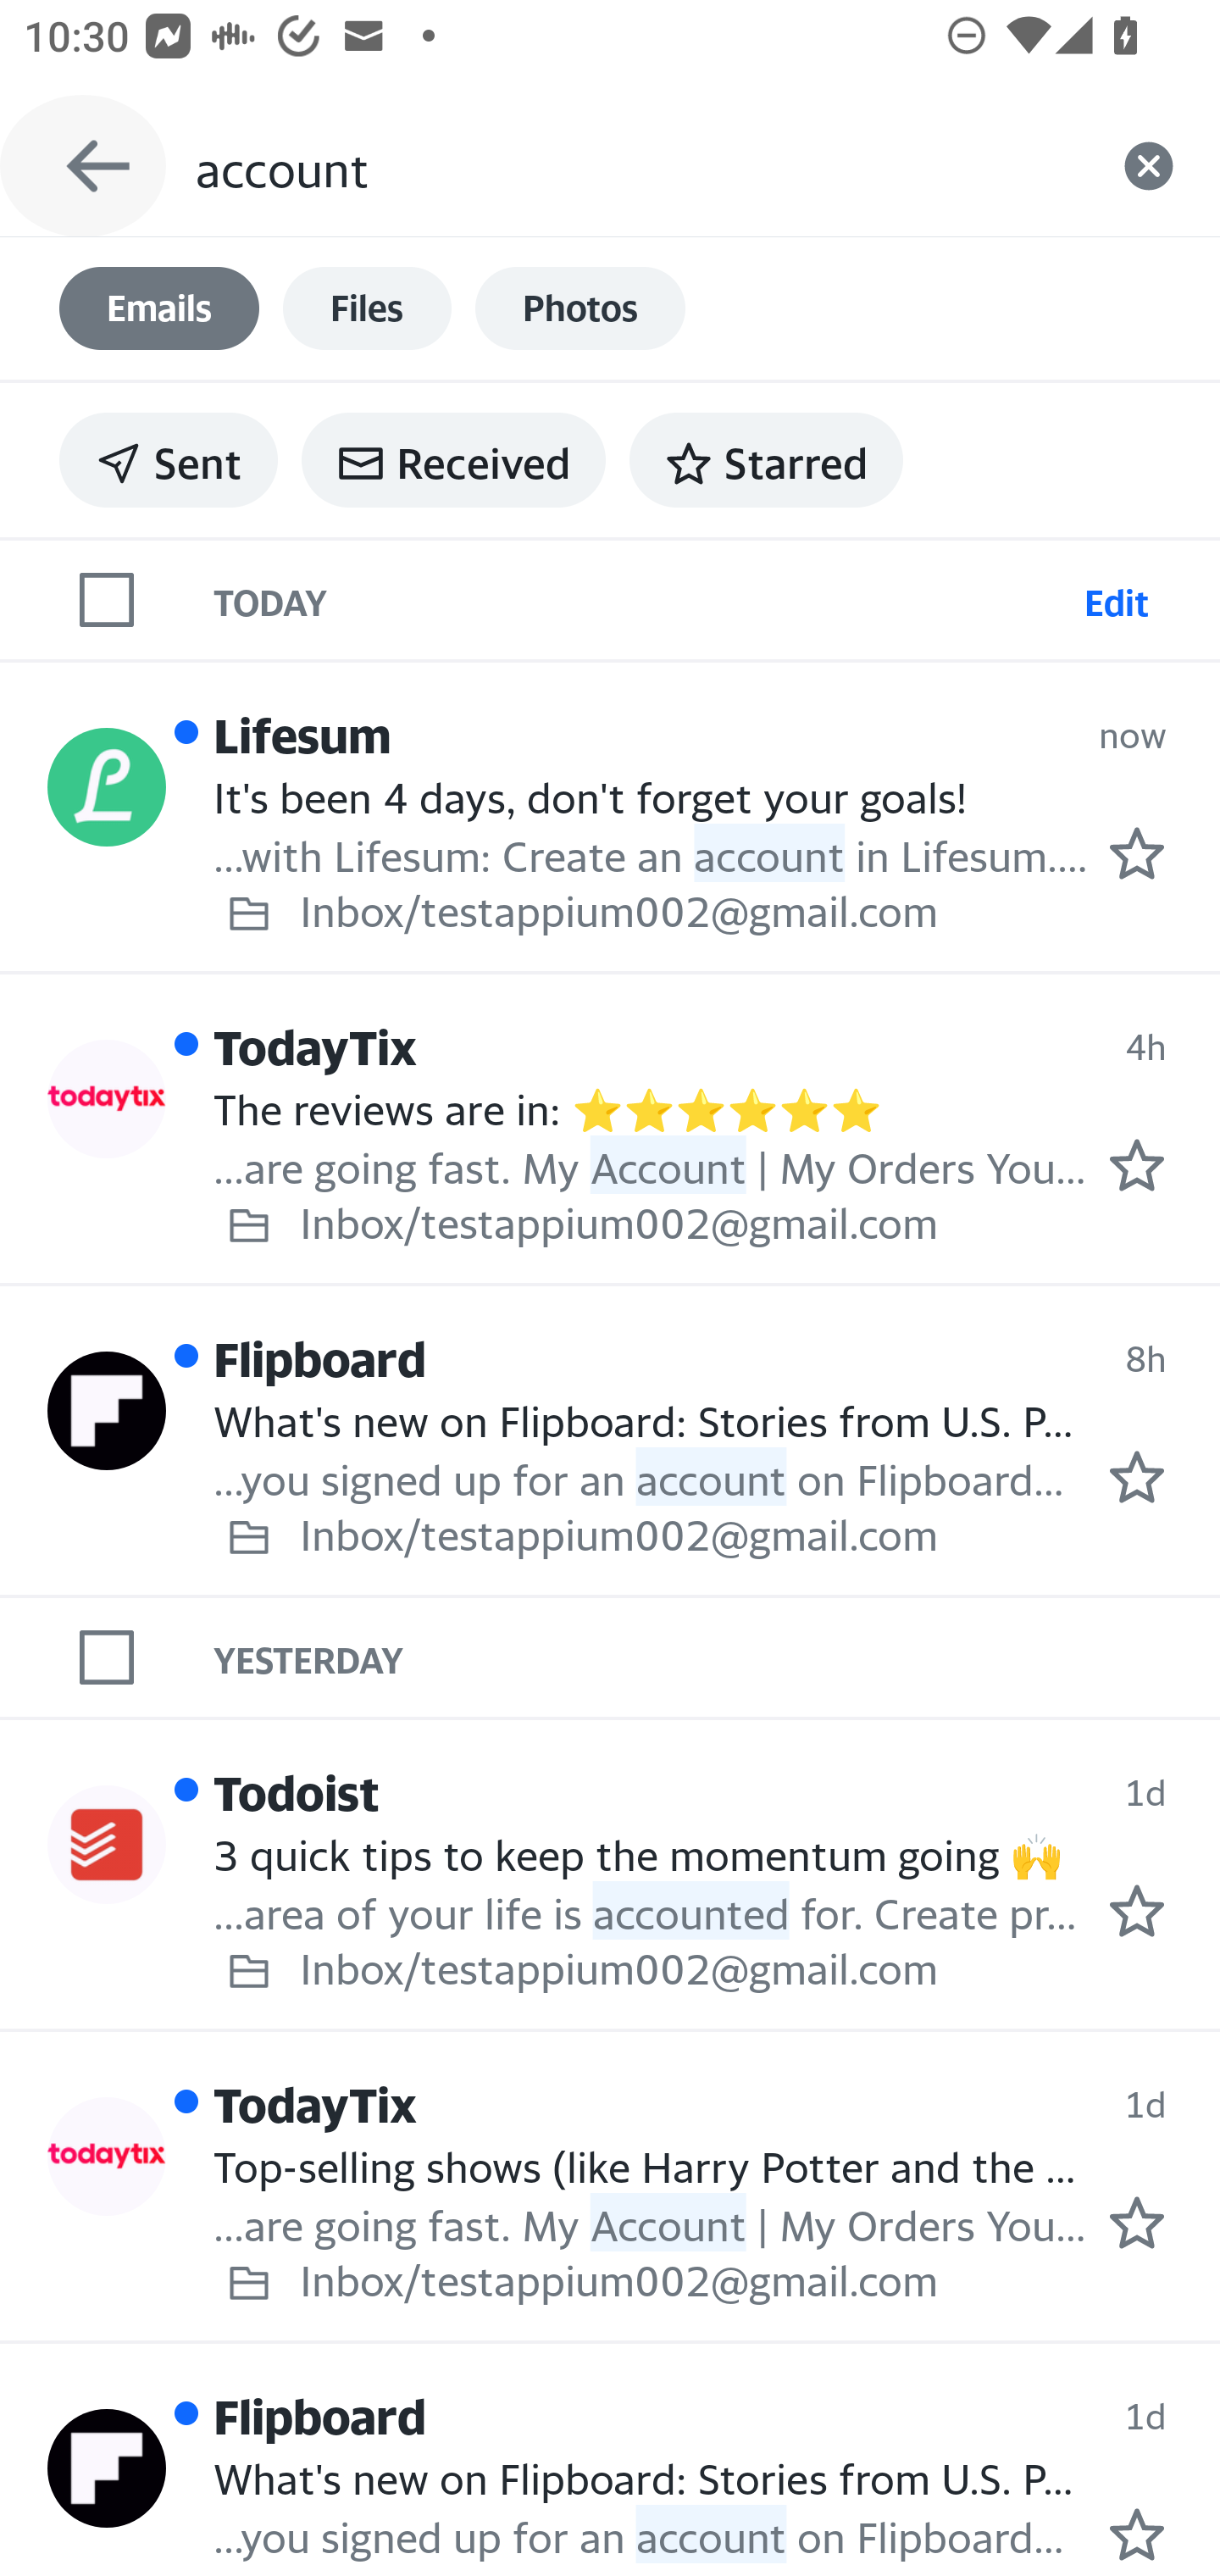 This screenshot has width=1220, height=2576. What do you see at coordinates (1137, 1910) in the screenshot?
I see `Mark as starred.` at bounding box center [1137, 1910].